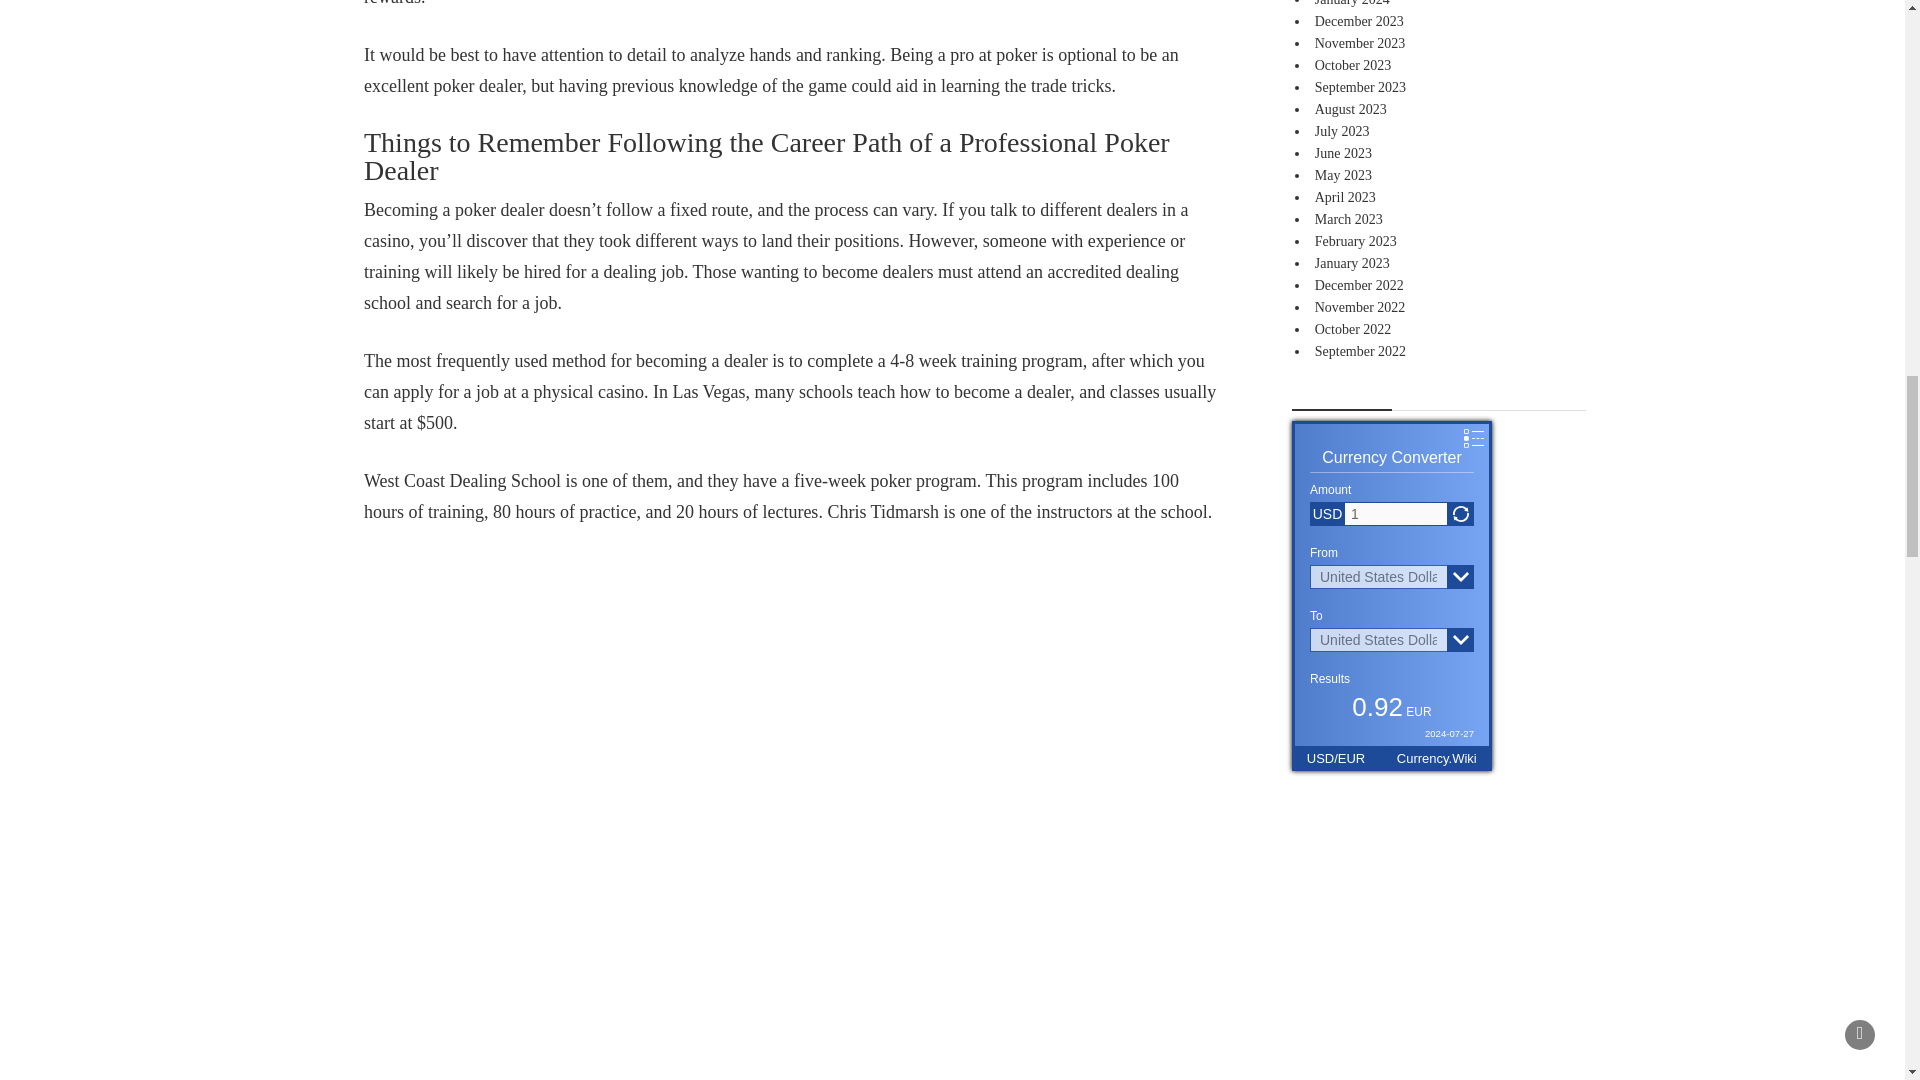 The image size is (1920, 1080). I want to click on January 2024, so click(1352, 3).